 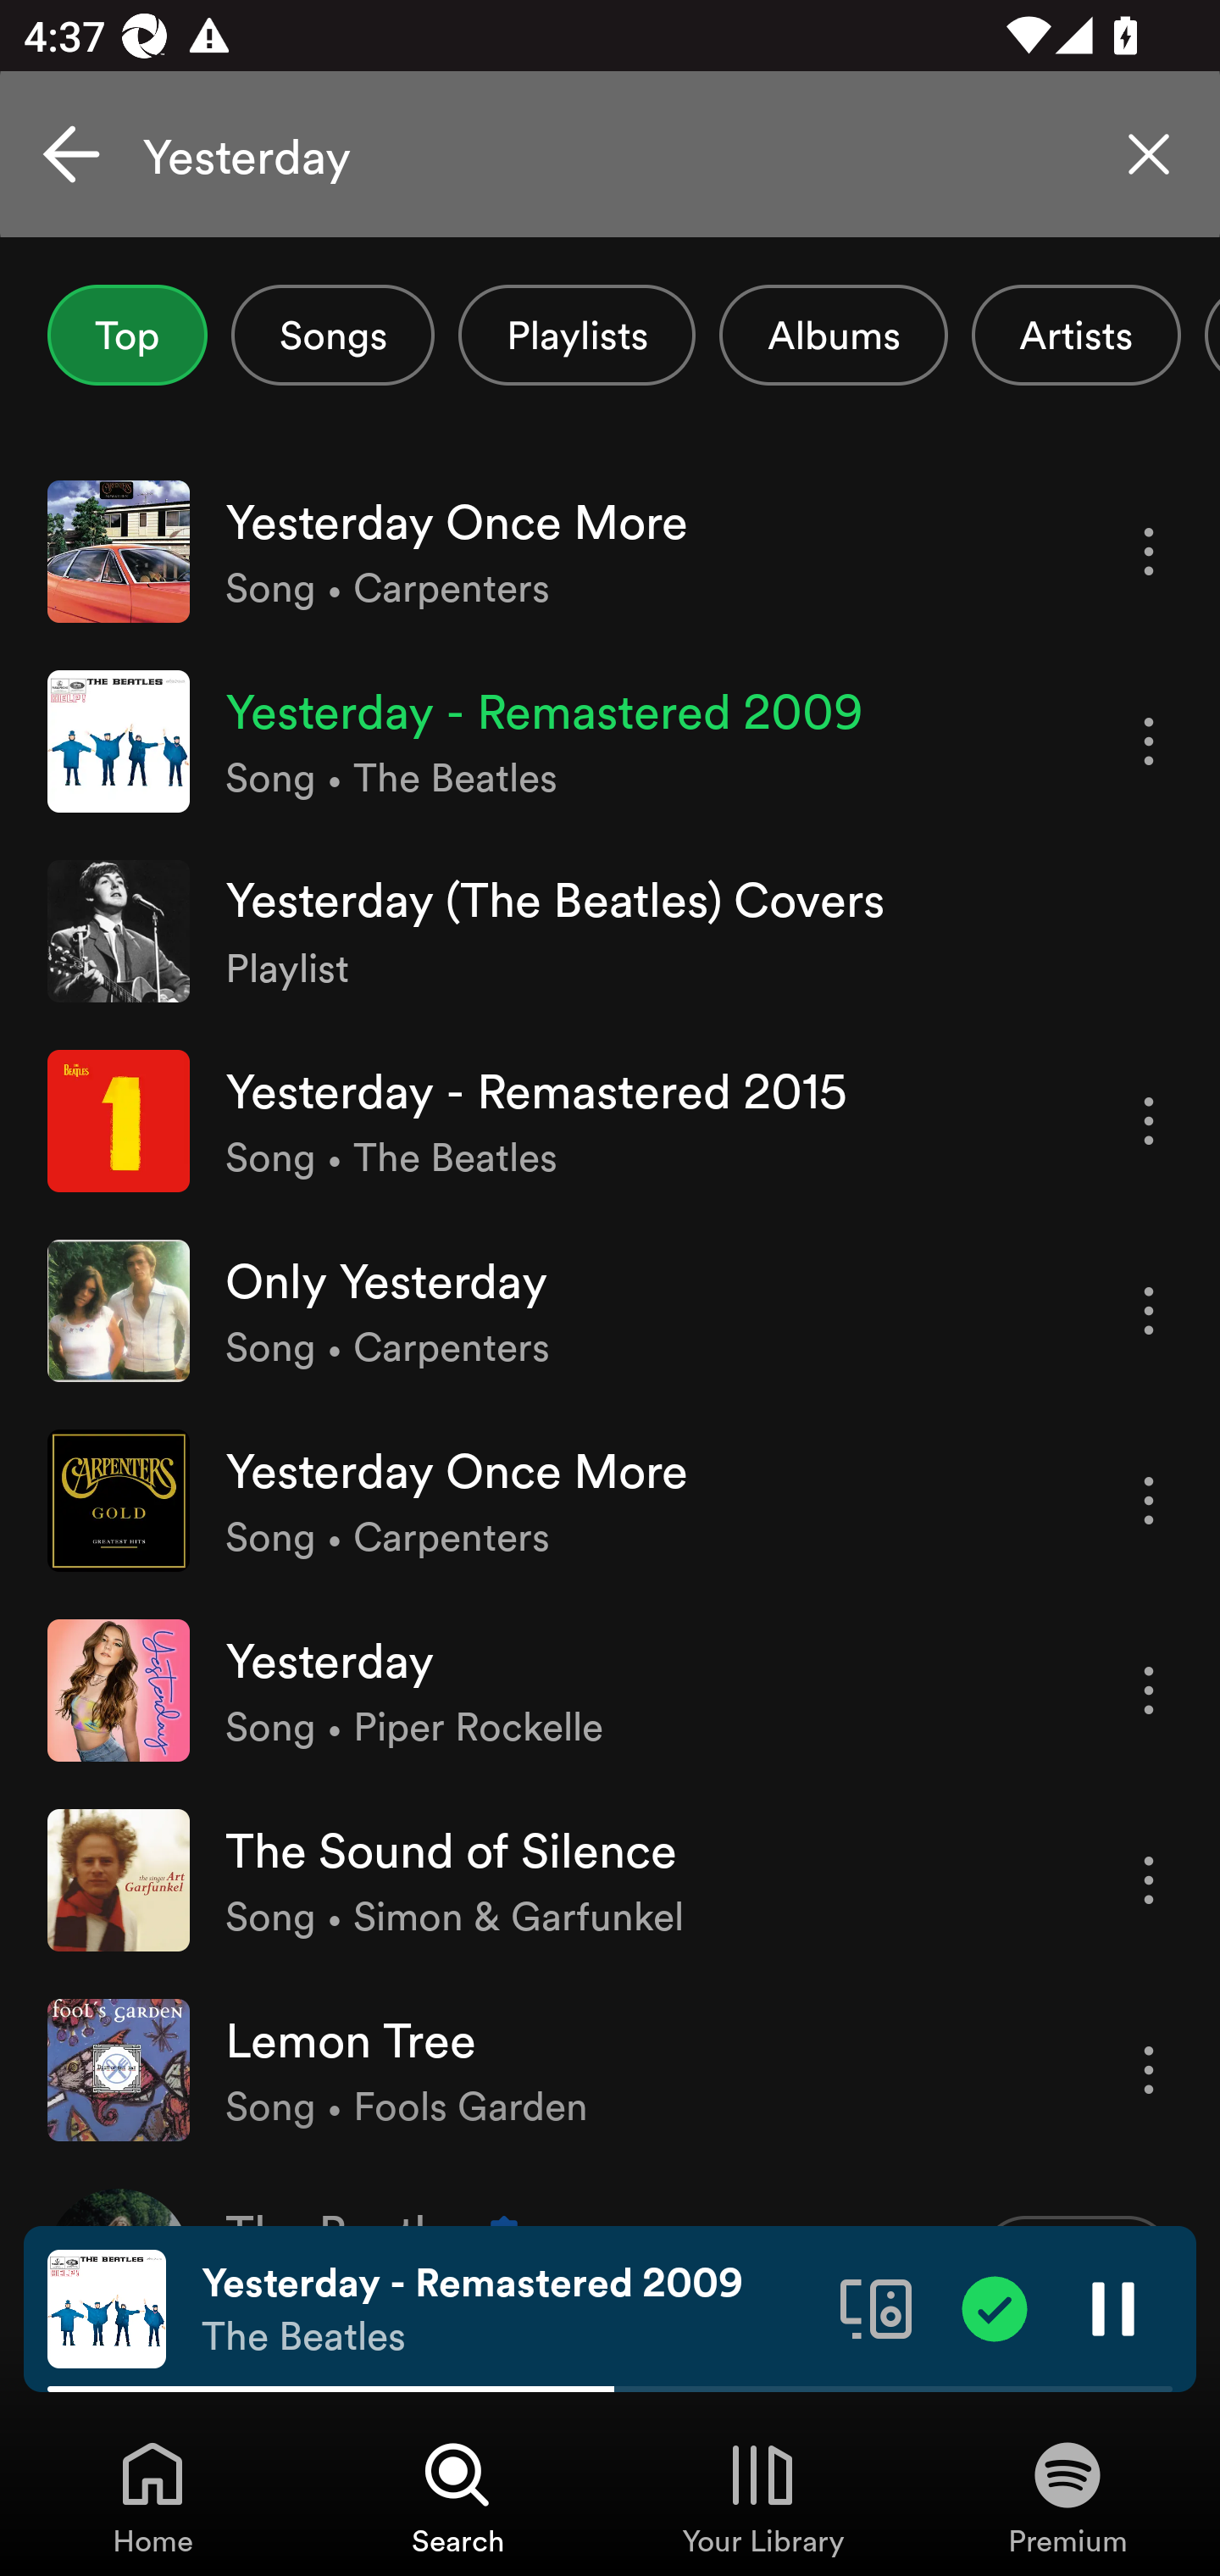 What do you see at coordinates (508, 2309) in the screenshot?
I see `Yesterday - Remastered 2009 The Beatles` at bounding box center [508, 2309].